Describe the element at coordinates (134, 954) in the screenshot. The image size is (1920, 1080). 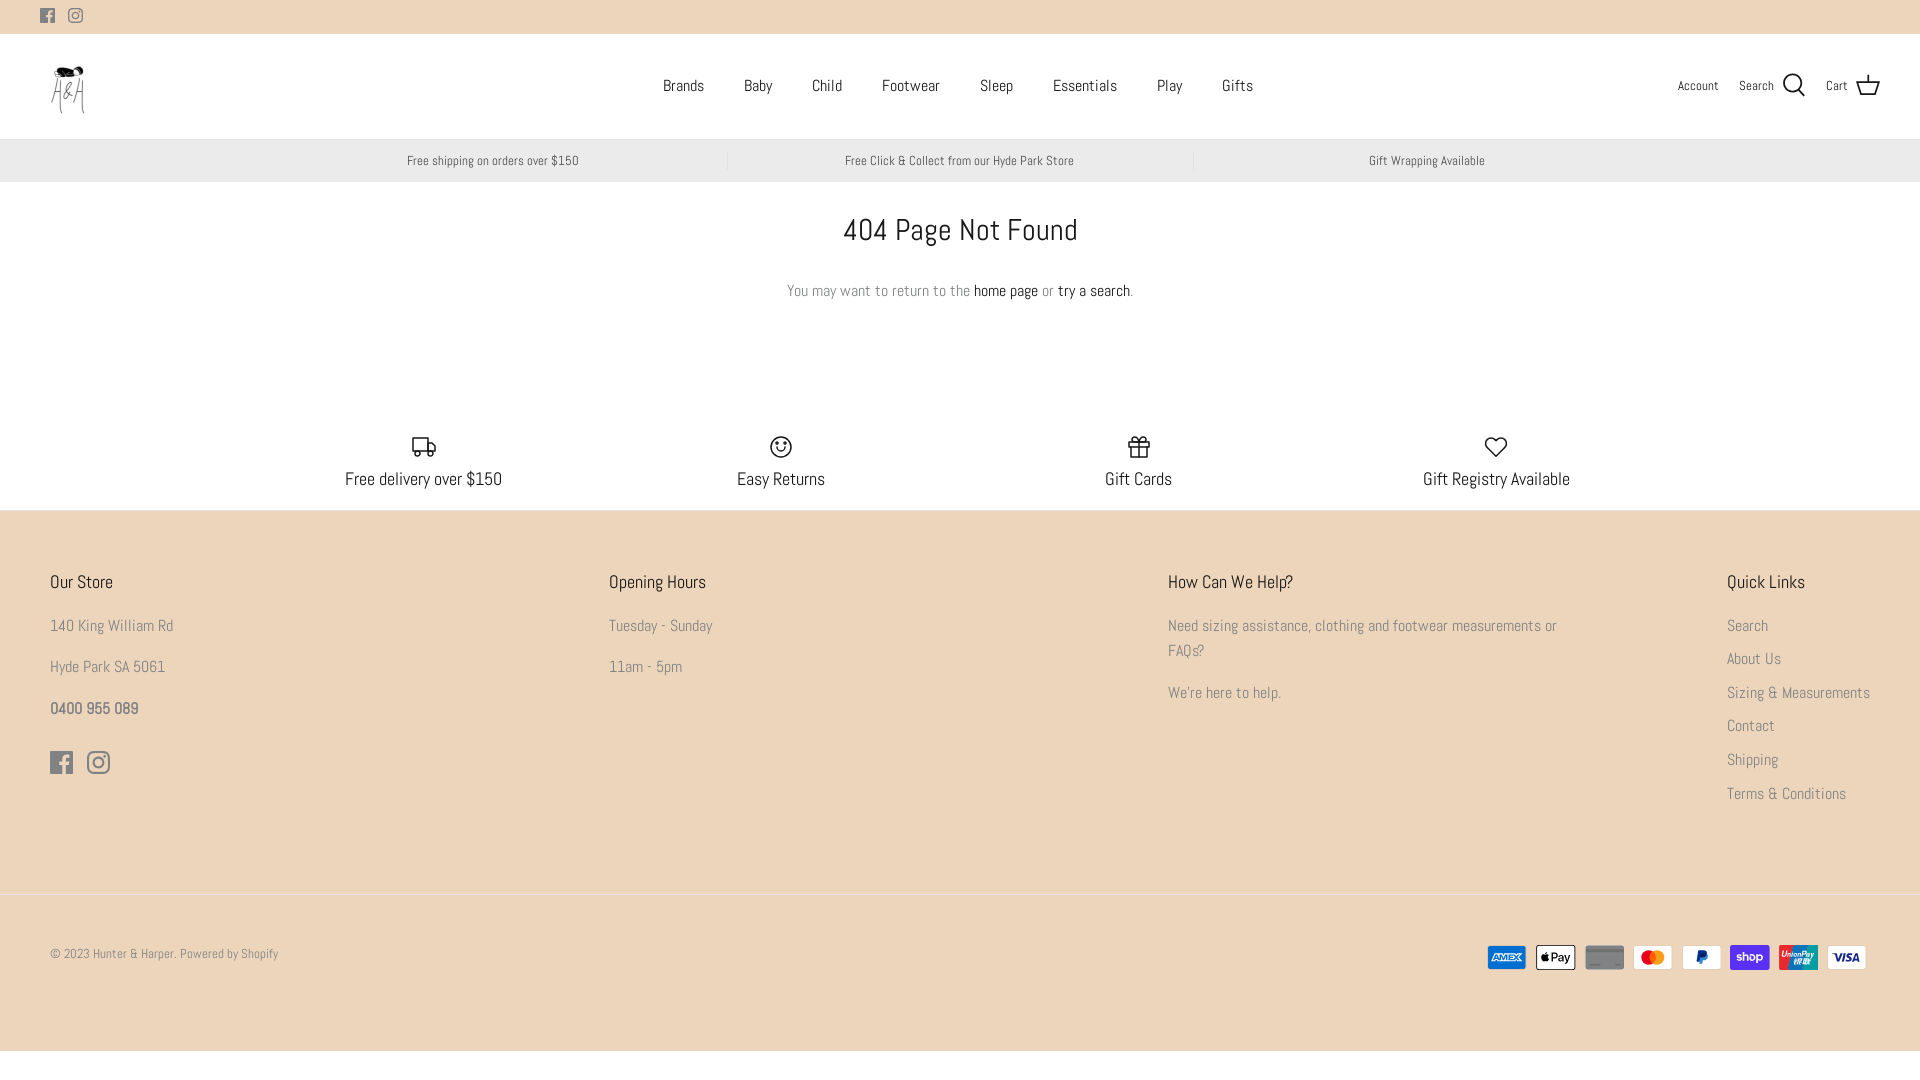
I see `Hunter & Harper` at that location.